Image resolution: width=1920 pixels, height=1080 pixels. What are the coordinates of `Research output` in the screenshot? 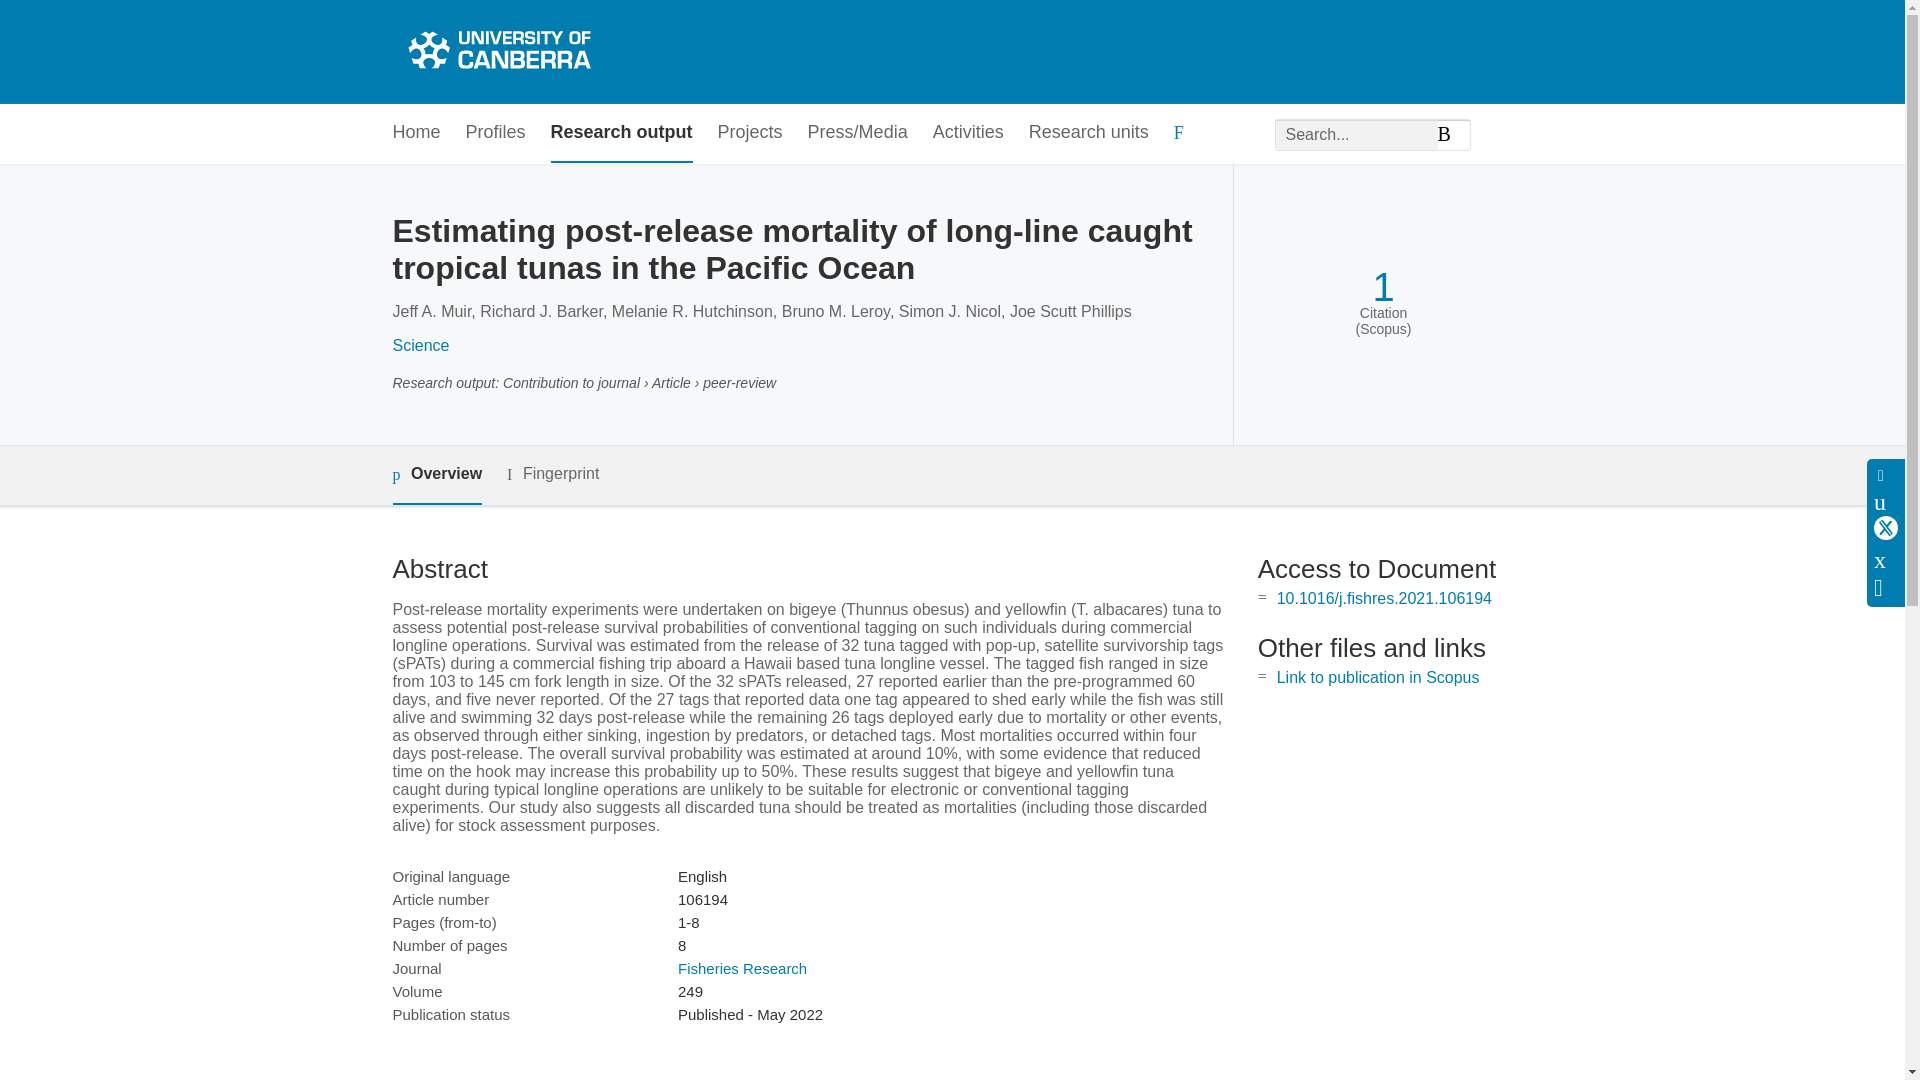 It's located at (622, 133).